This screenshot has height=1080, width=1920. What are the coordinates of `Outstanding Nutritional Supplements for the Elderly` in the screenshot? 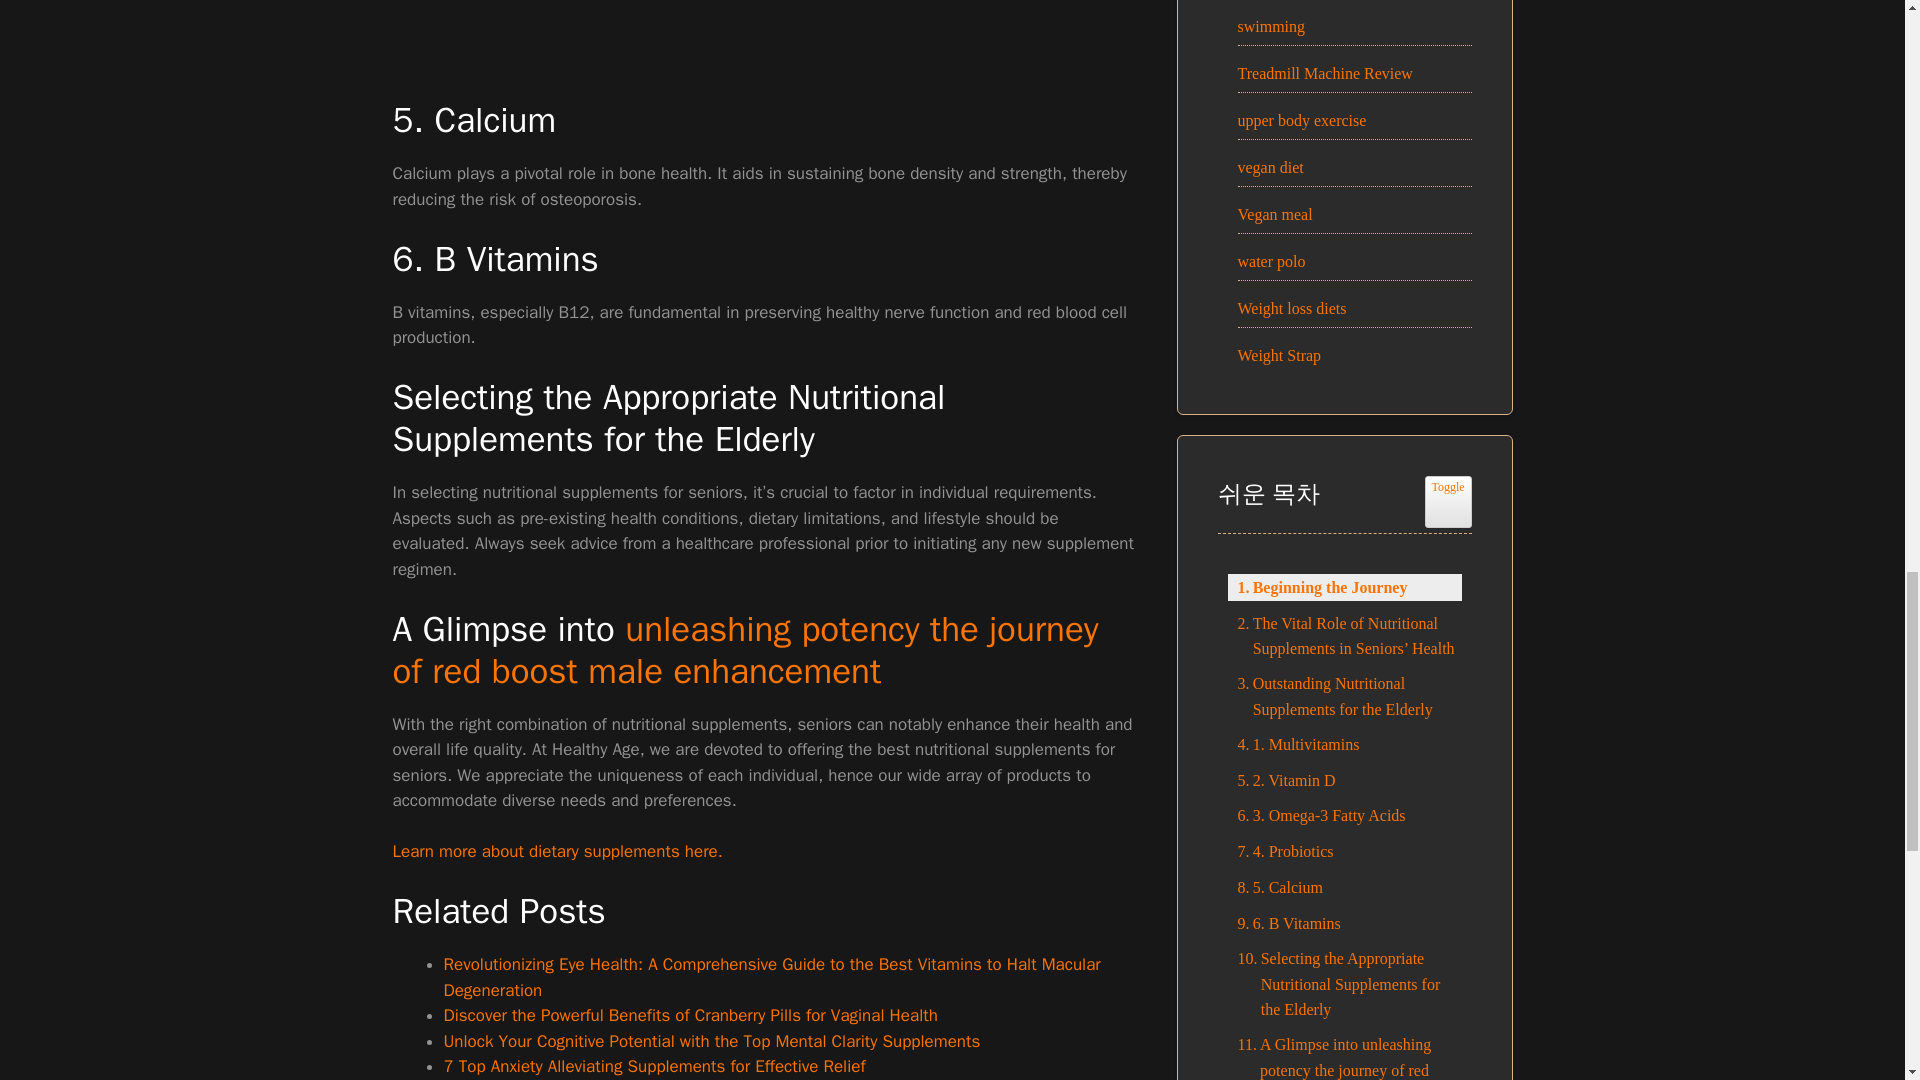 It's located at (1344, 696).